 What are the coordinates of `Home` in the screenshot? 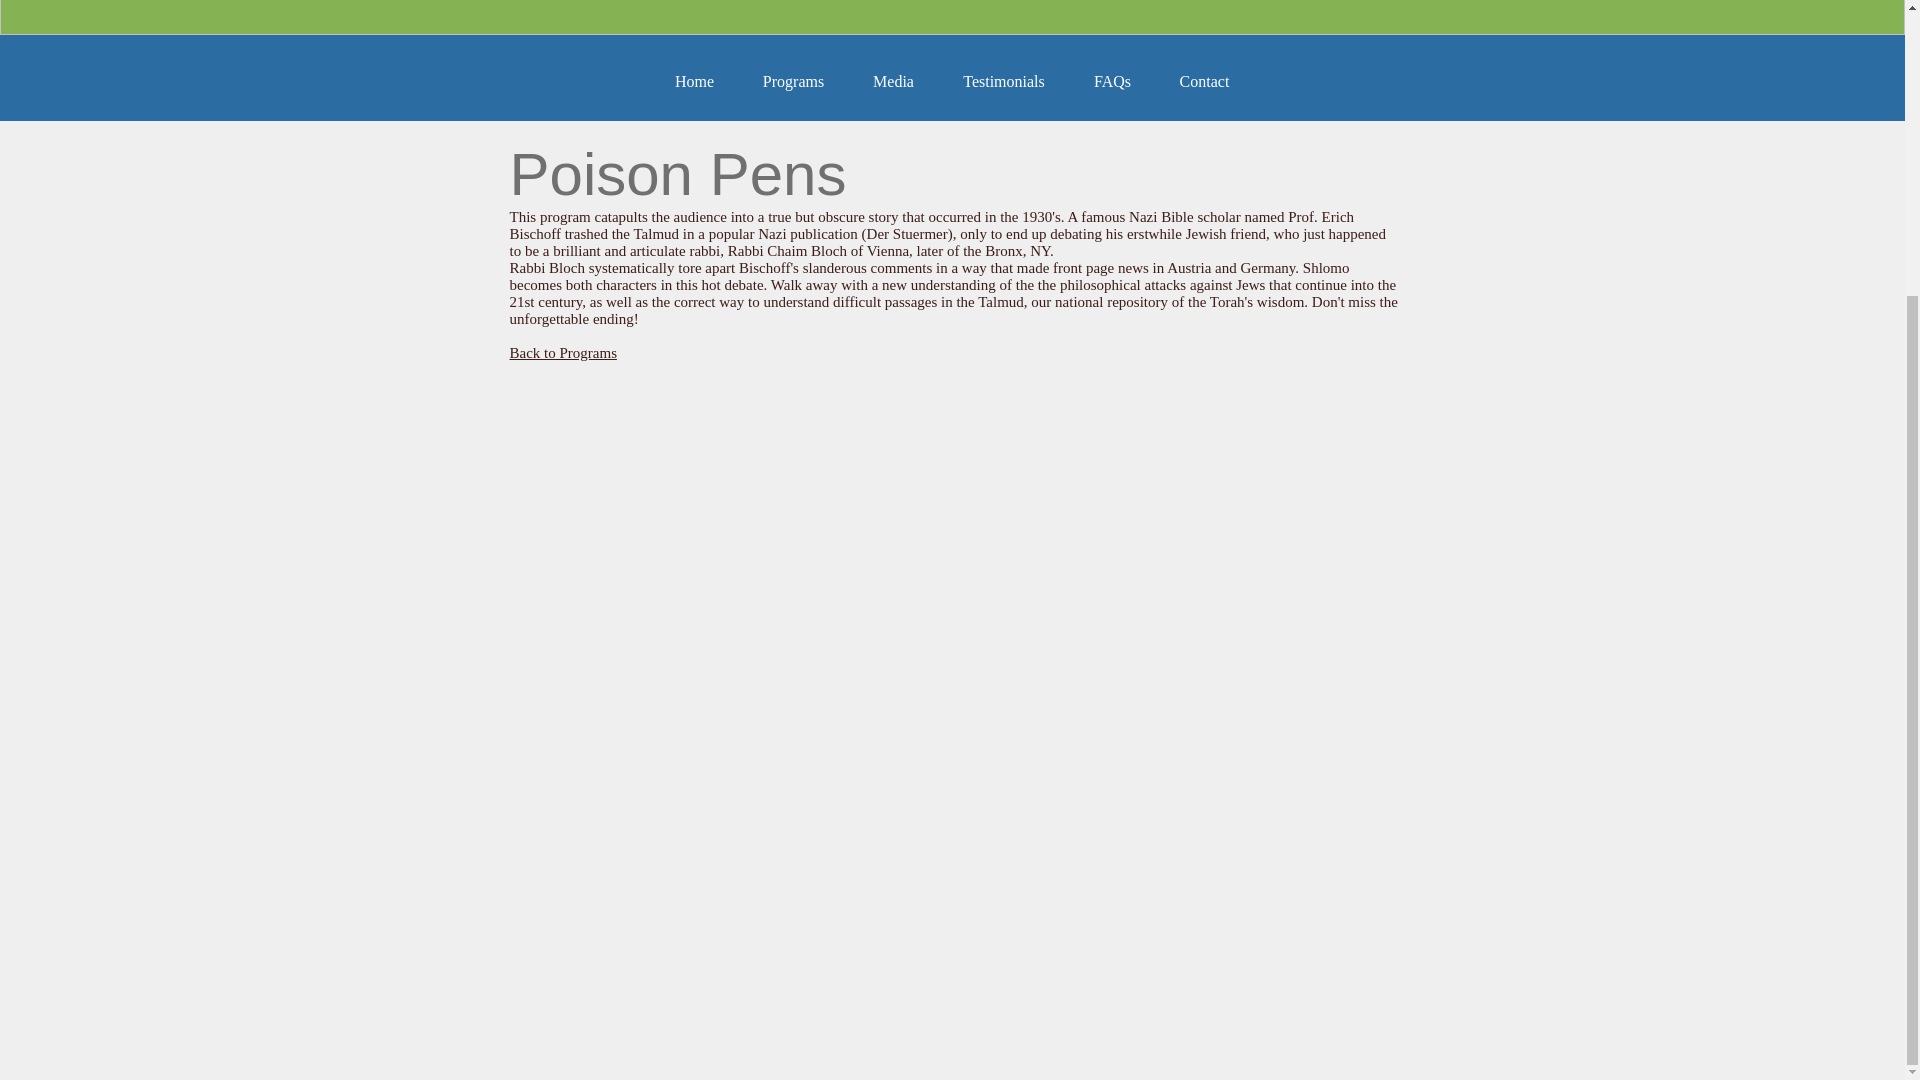 It's located at (694, 81).